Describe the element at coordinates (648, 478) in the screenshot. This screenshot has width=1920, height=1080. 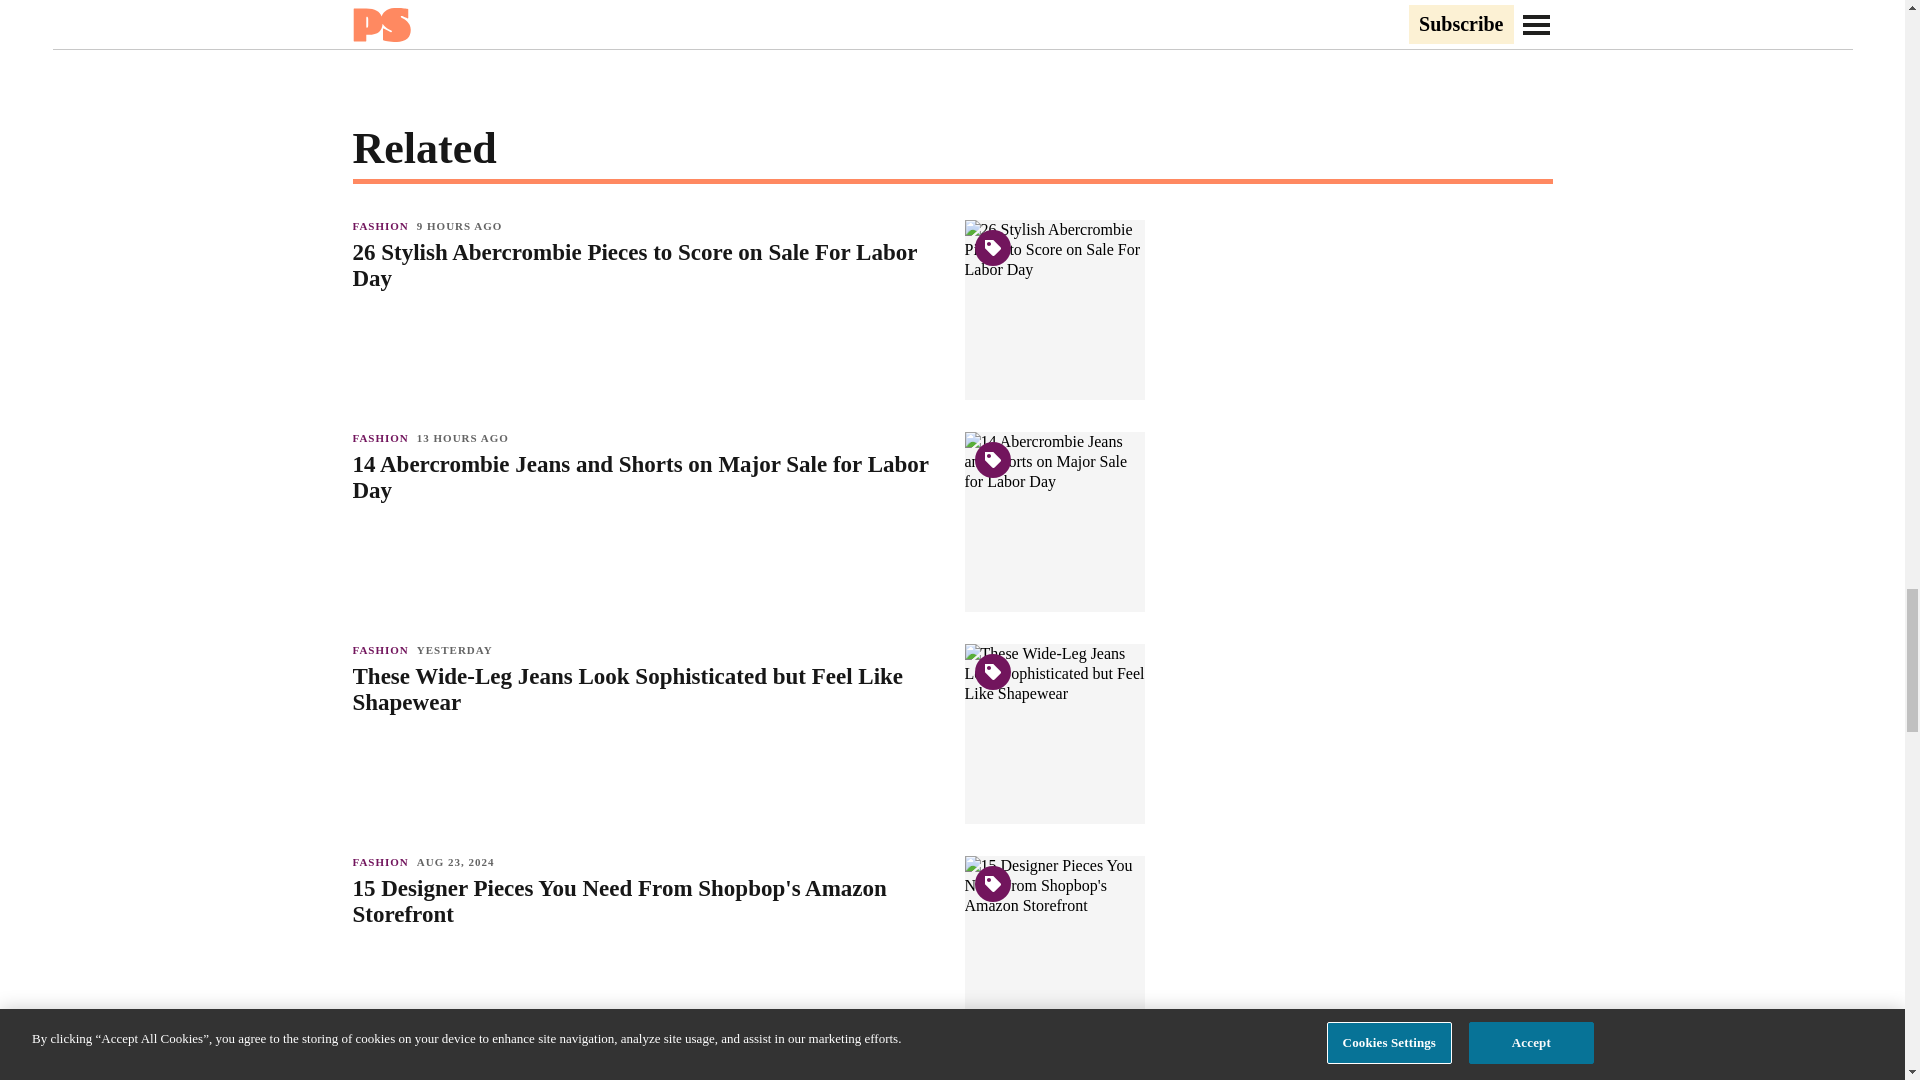
I see `14 Abercrombie Jeans and Shorts on Major Sale for Labor Day` at that location.